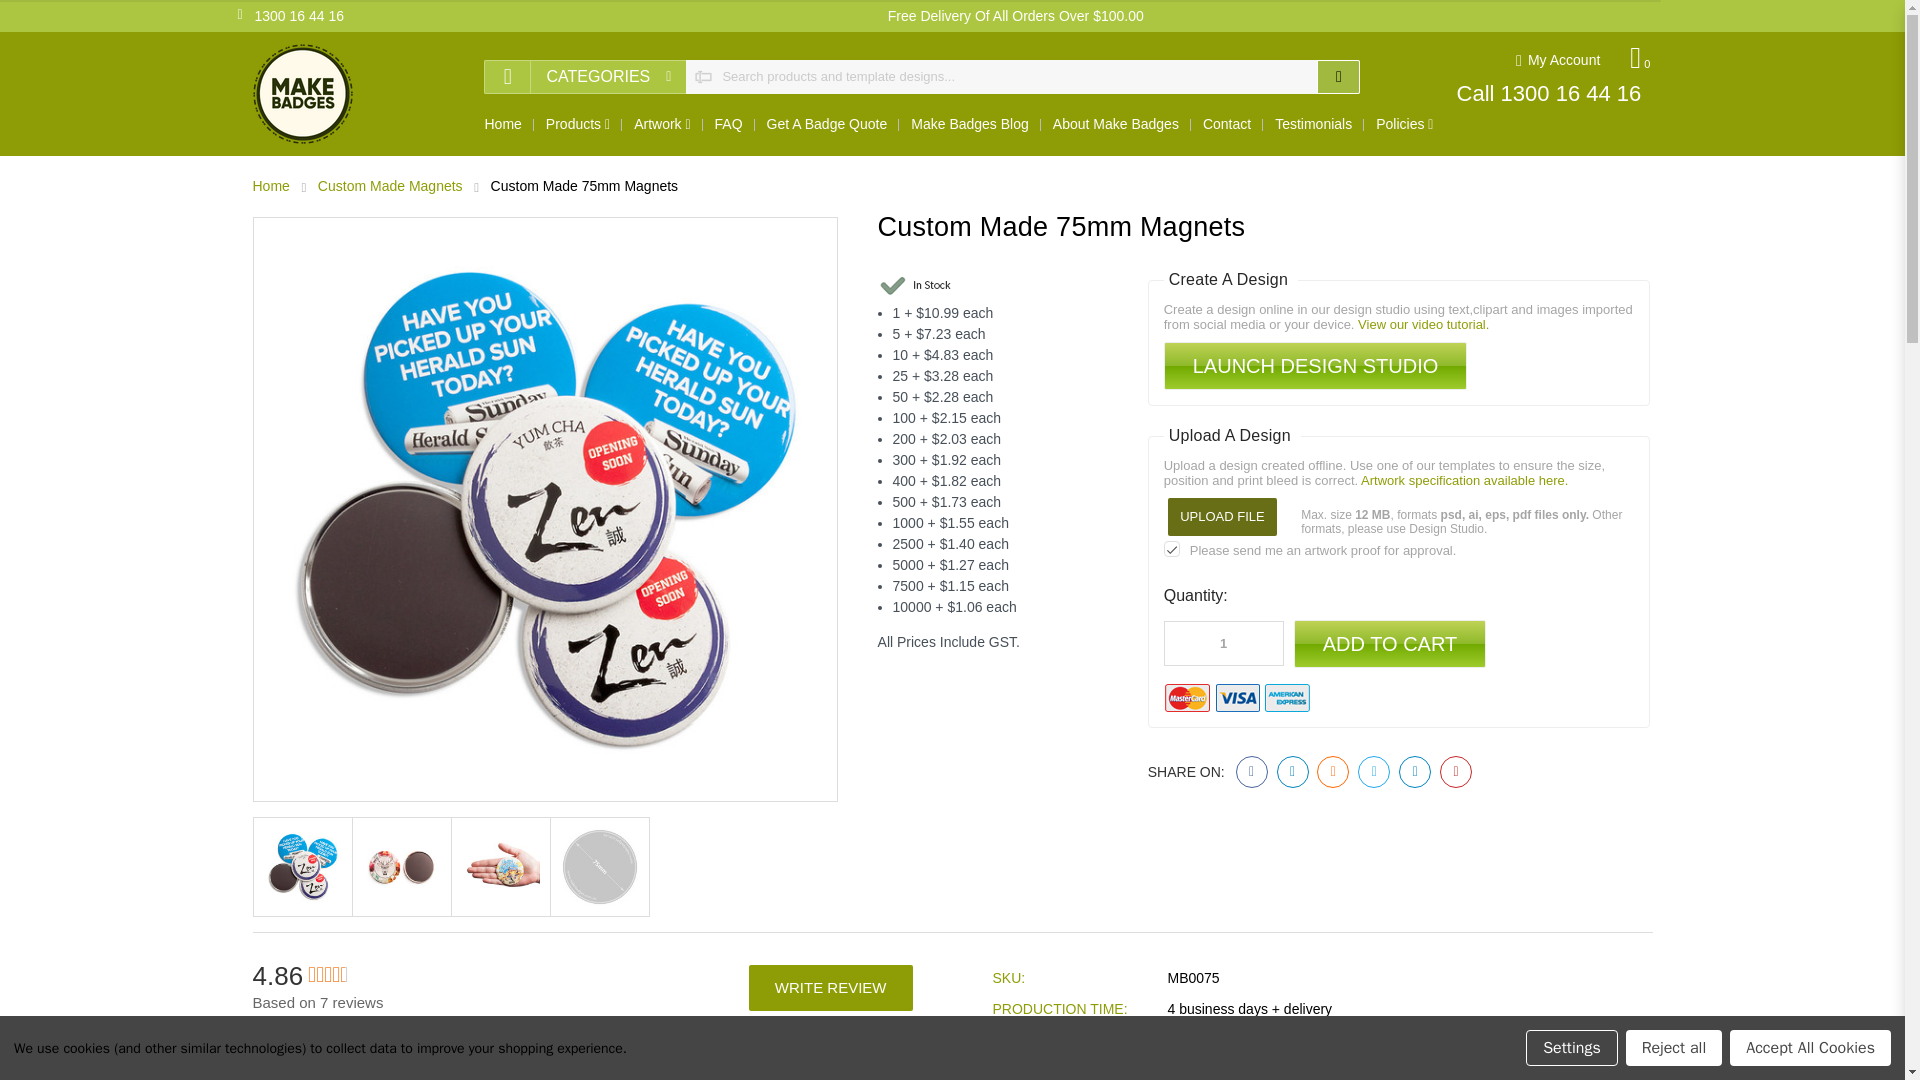 This screenshot has height=1080, width=1920. Describe the element at coordinates (1338, 76) in the screenshot. I see `Search` at that location.